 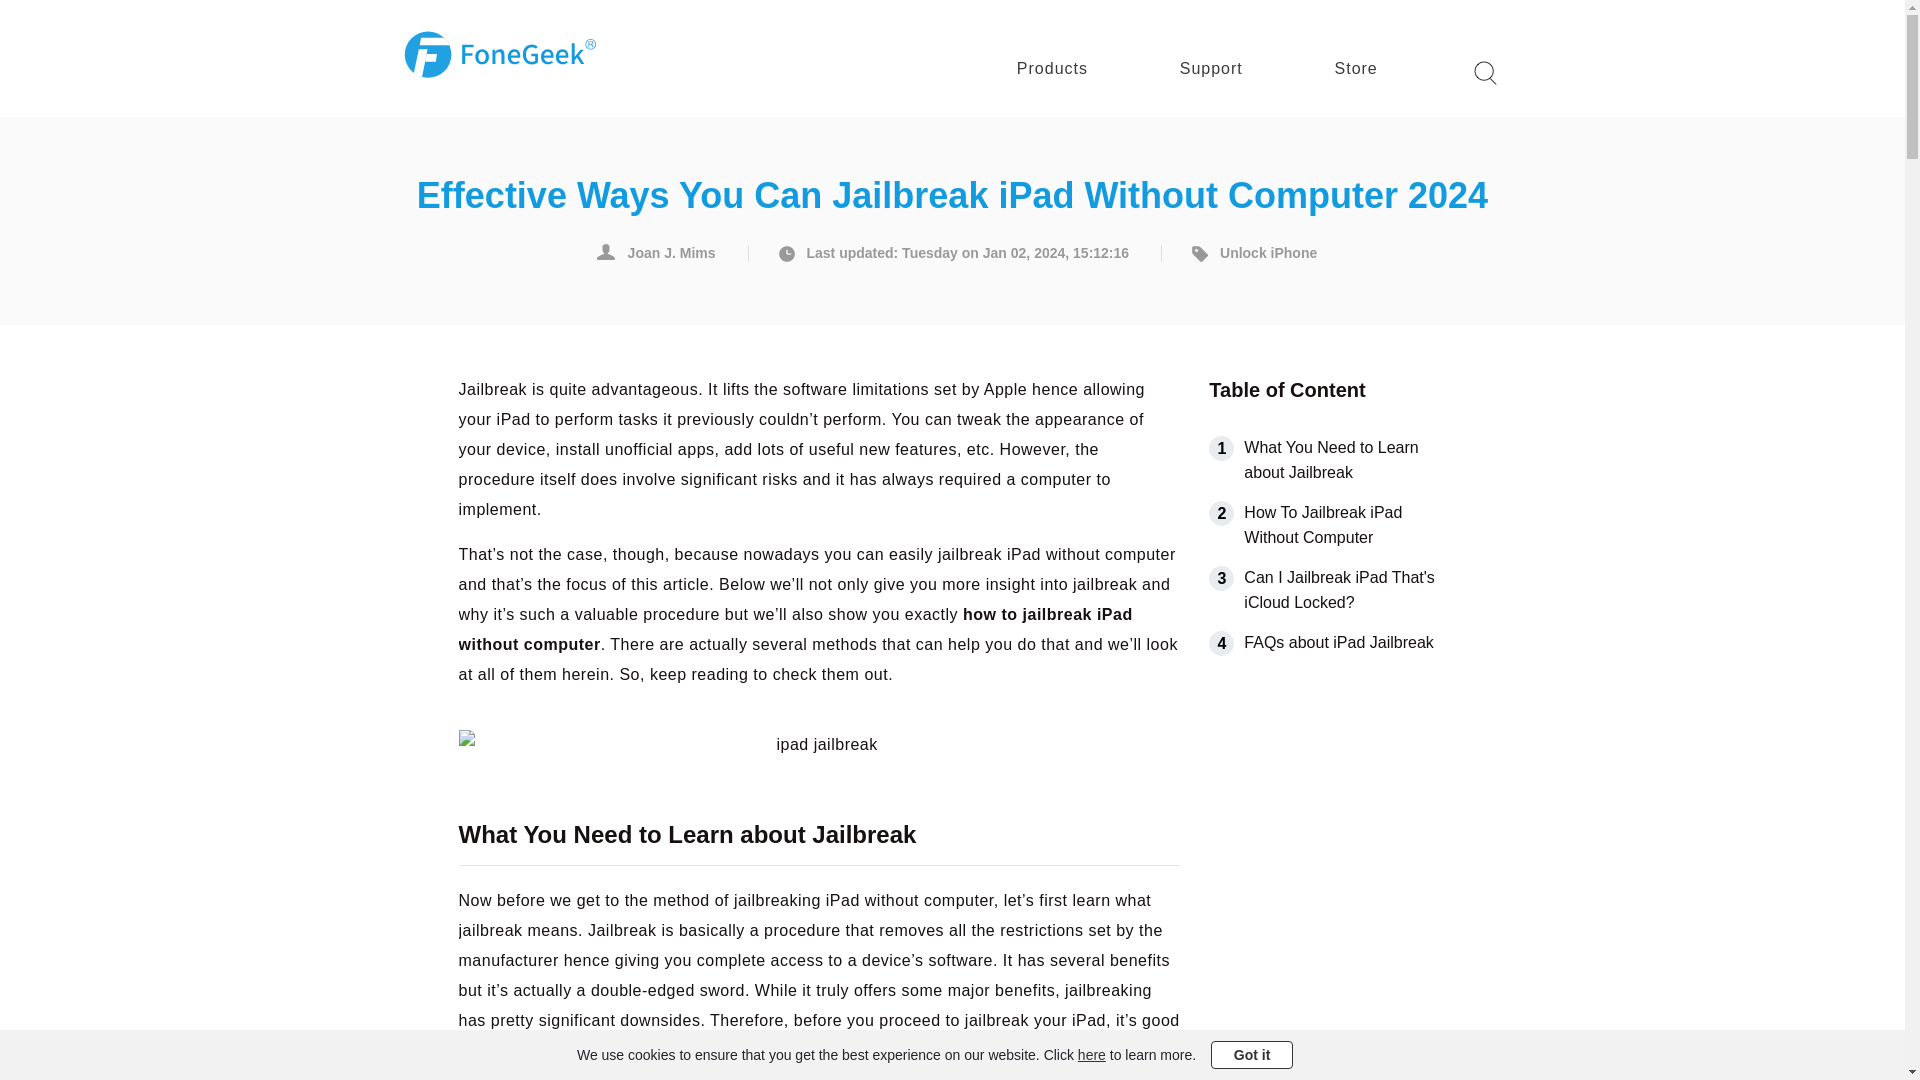 What do you see at coordinates (1091, 1054) in the screenshot?
I see `here` at bounding box center [1091, 1054].